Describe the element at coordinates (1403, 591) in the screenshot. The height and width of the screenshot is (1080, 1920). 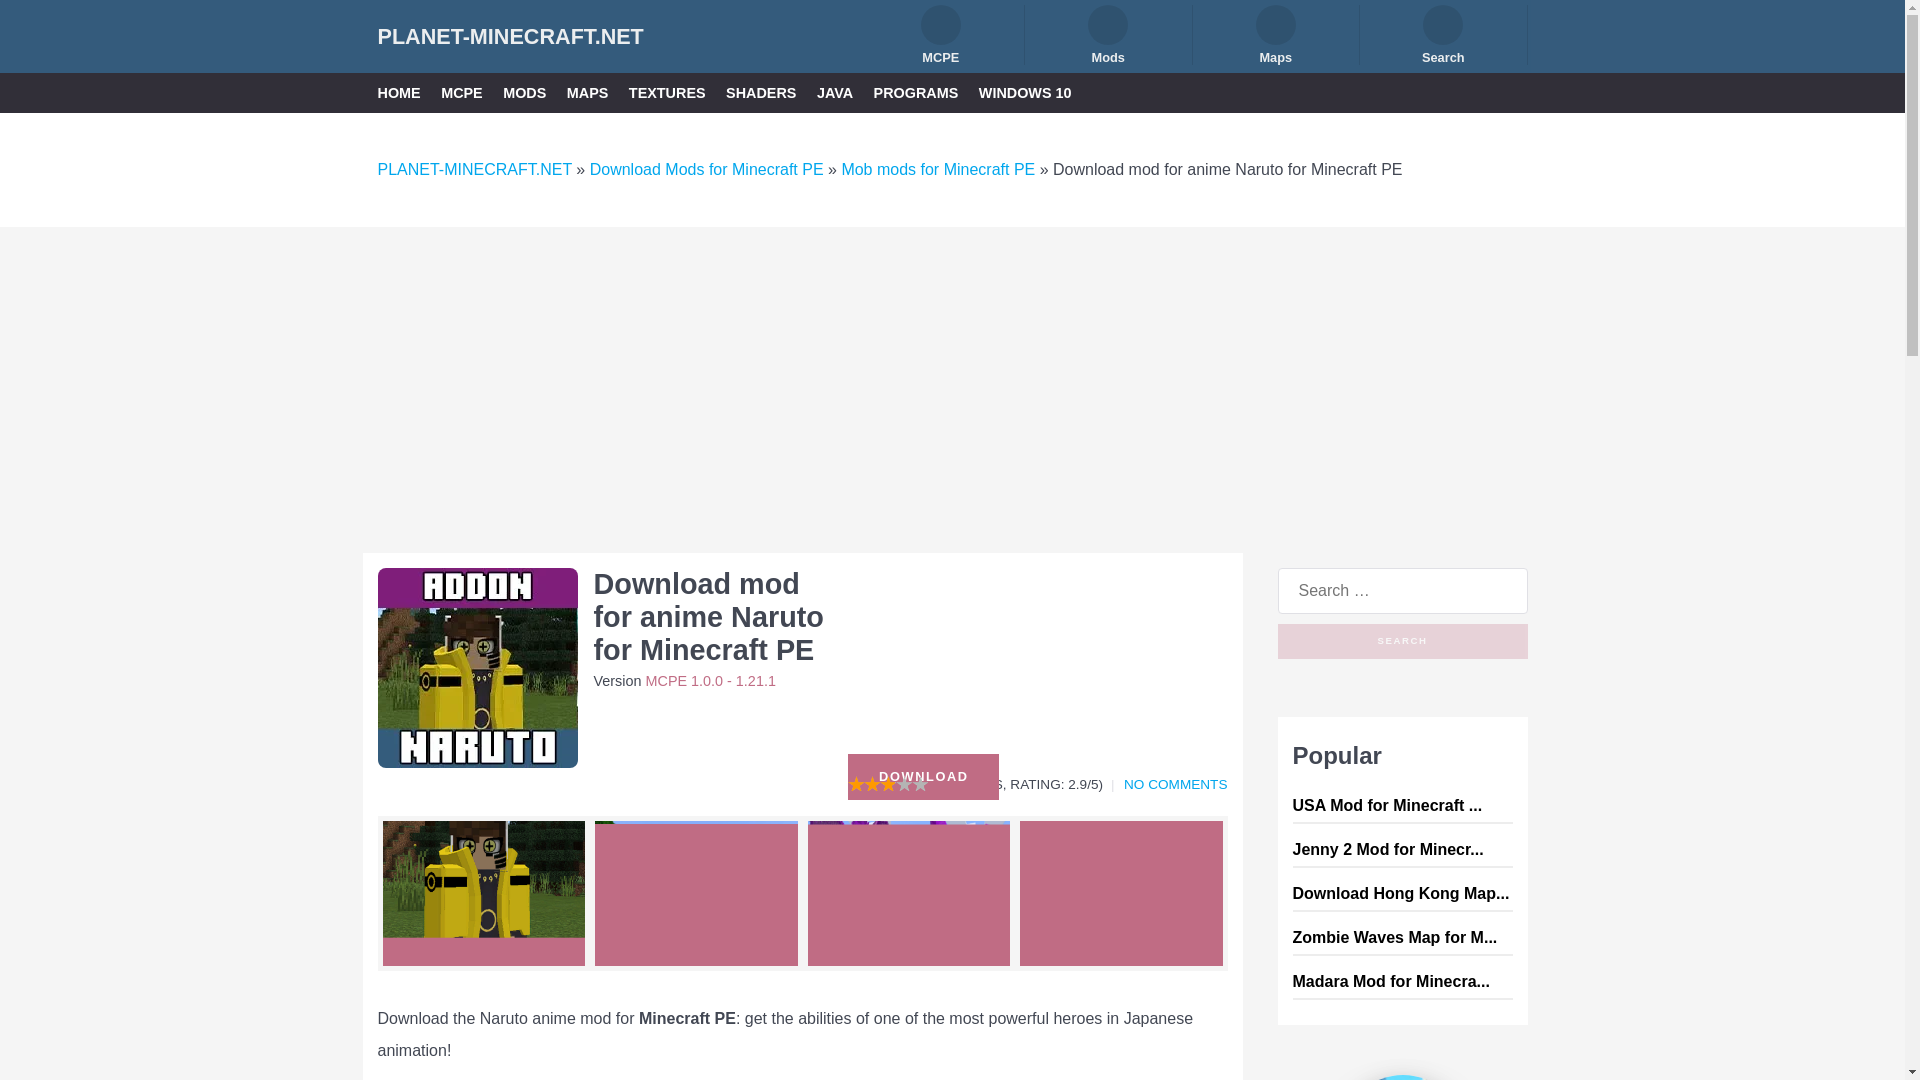
I see `Search for:` at that location.